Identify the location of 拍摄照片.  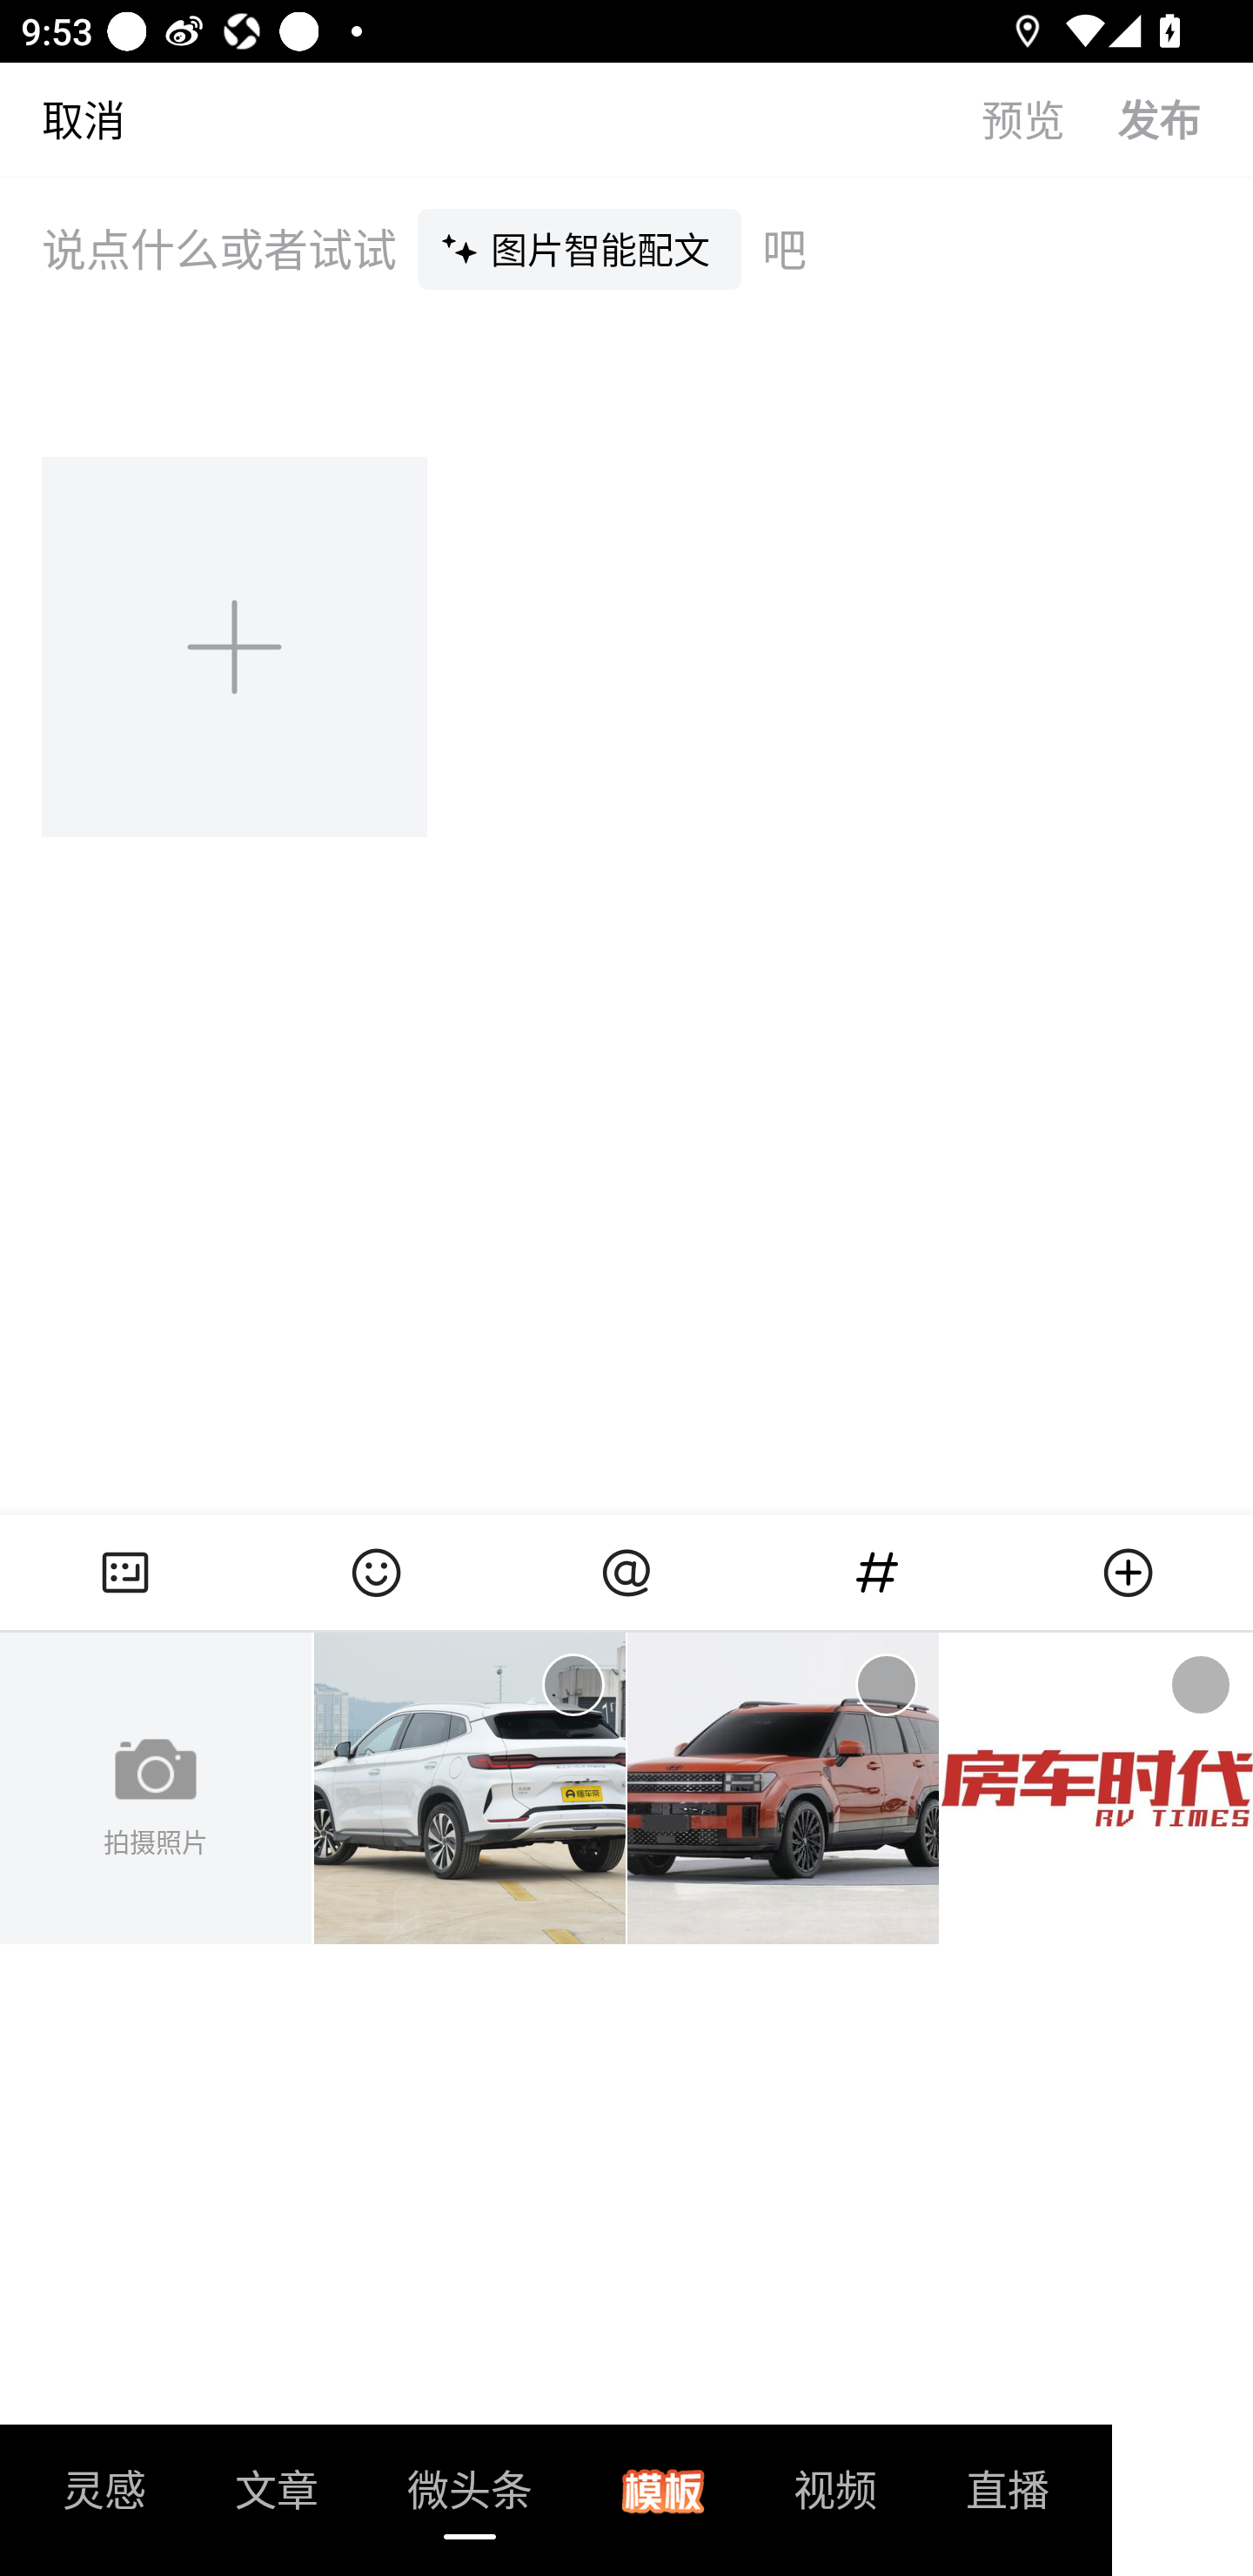
(156, 1788).